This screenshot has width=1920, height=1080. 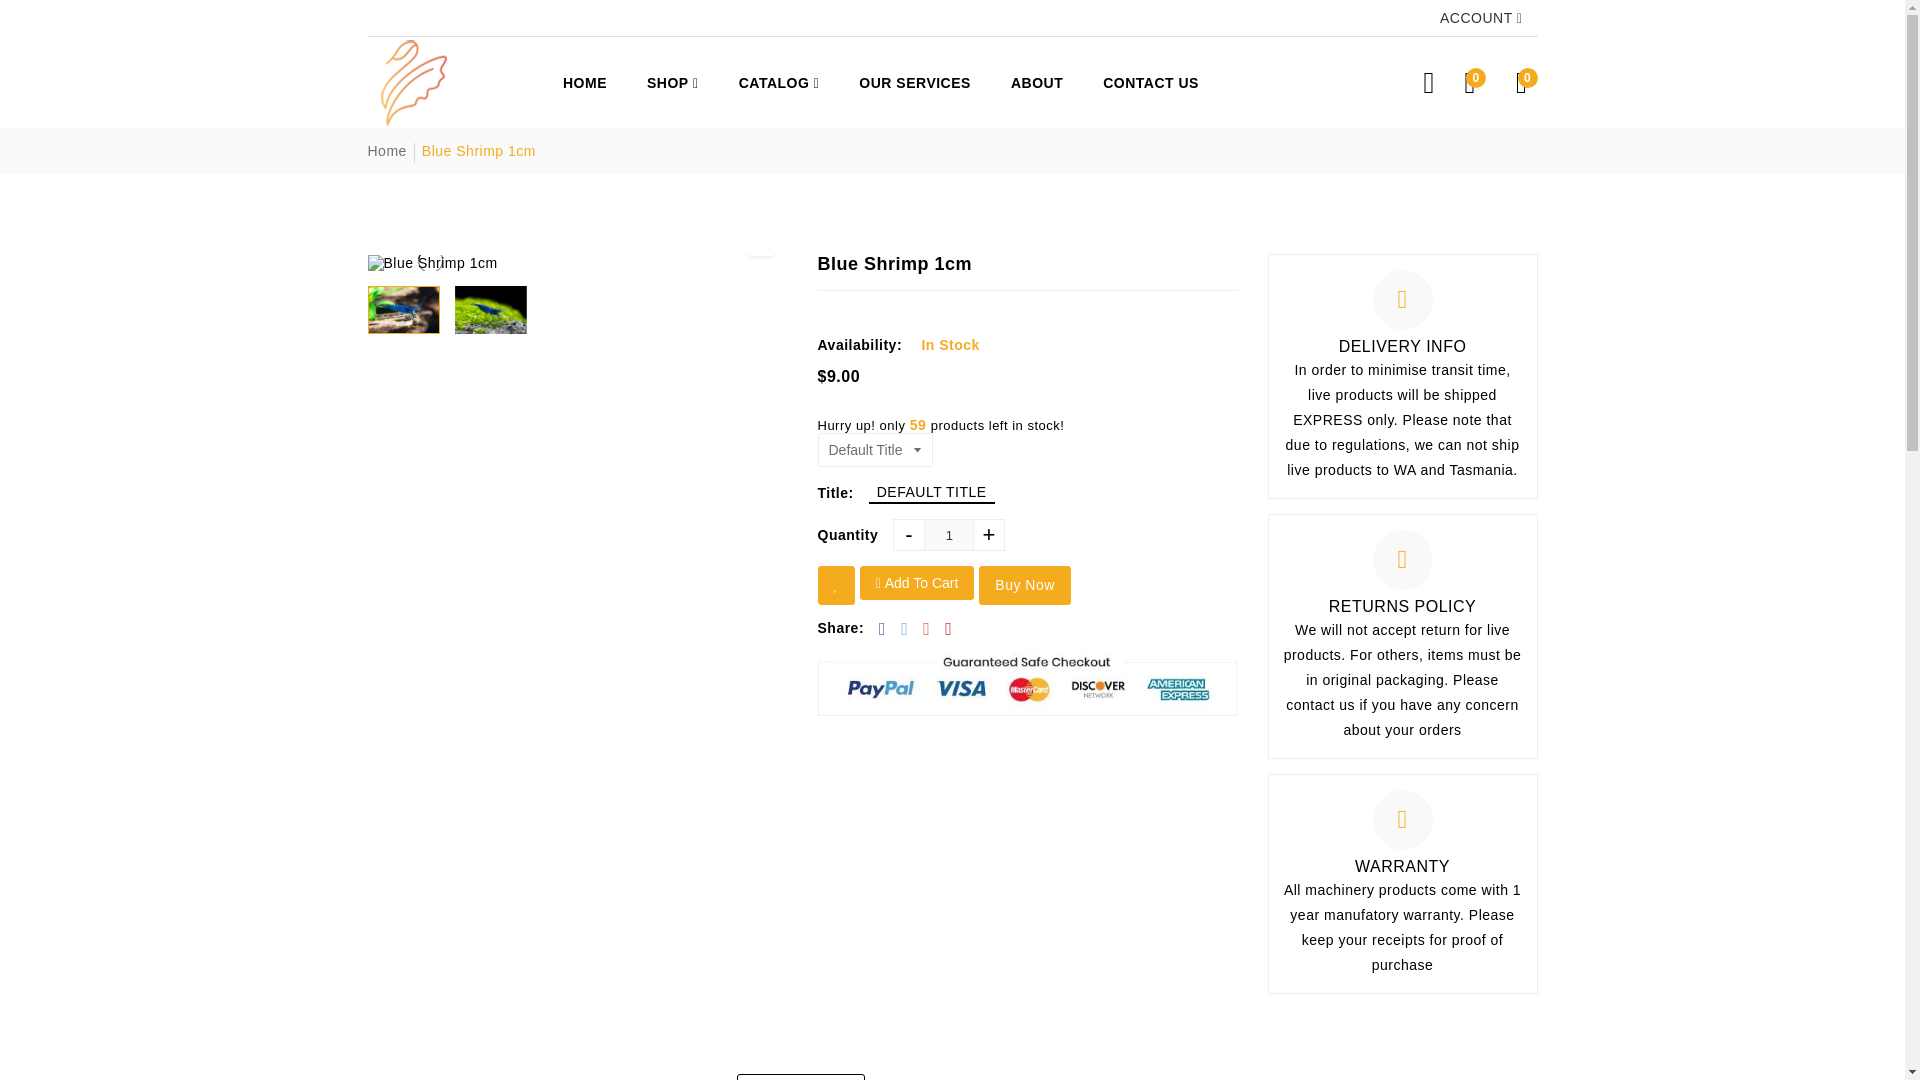 What do you see at coordinates (1036, 82) in the screenshot?
I see `ABOUT` at bounding box center [1036, 82].